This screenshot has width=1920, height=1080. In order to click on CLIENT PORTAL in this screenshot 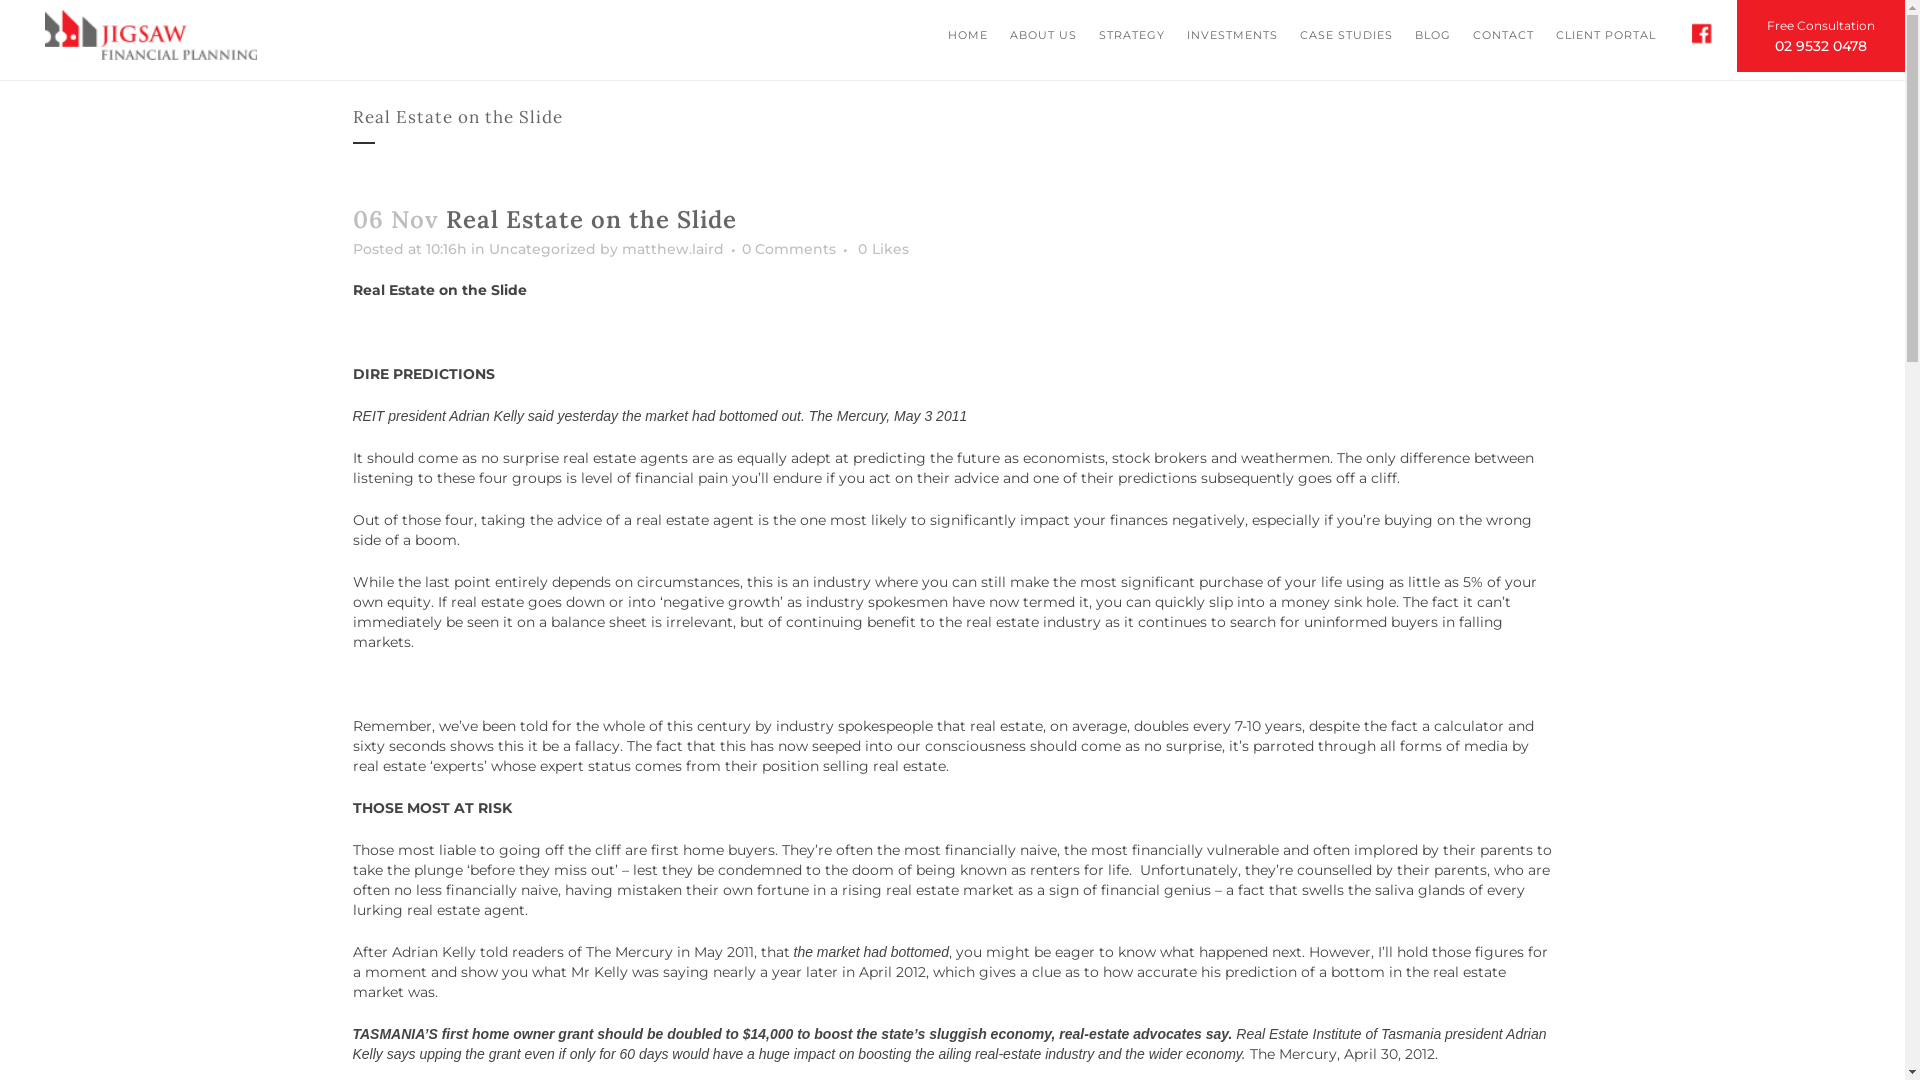, I will do `click(1606, 35)`.